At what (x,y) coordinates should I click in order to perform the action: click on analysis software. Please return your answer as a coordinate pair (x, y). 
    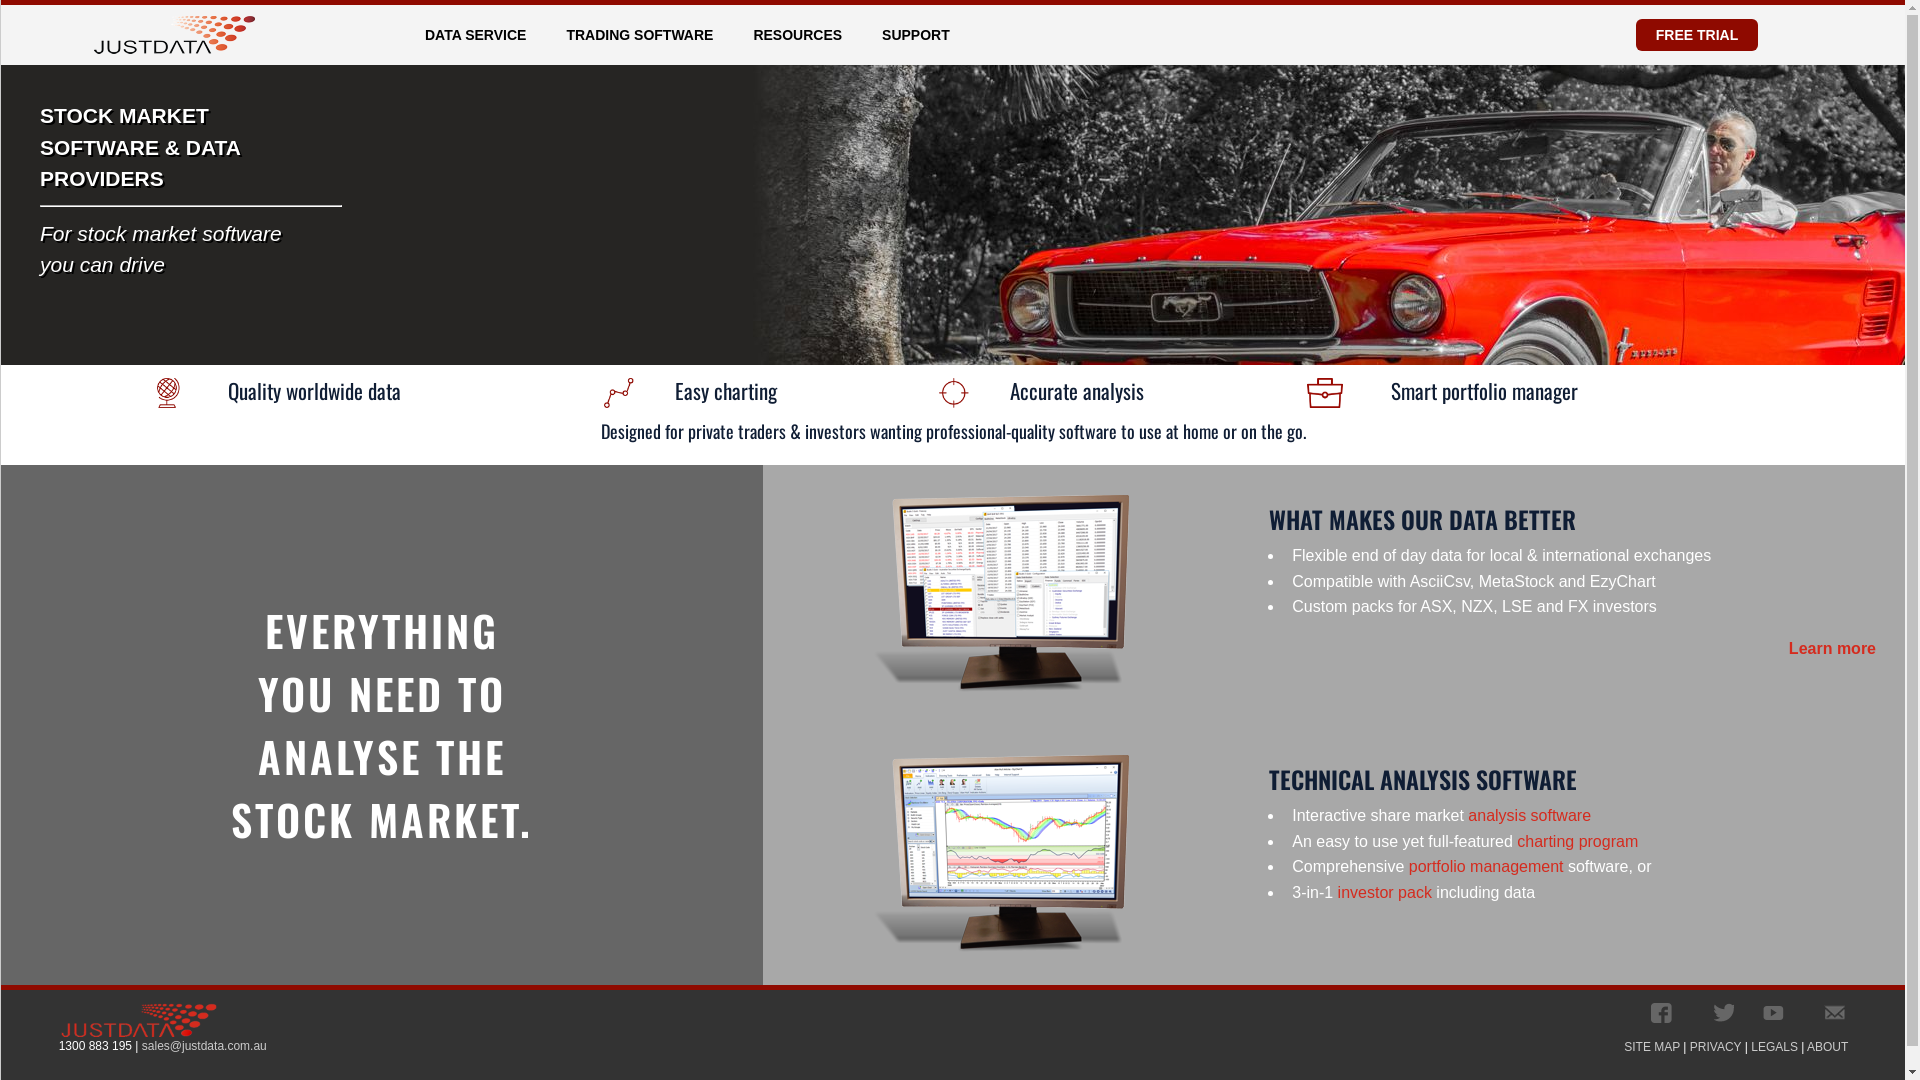
    Looking at the image, I should click on (1530, 816).